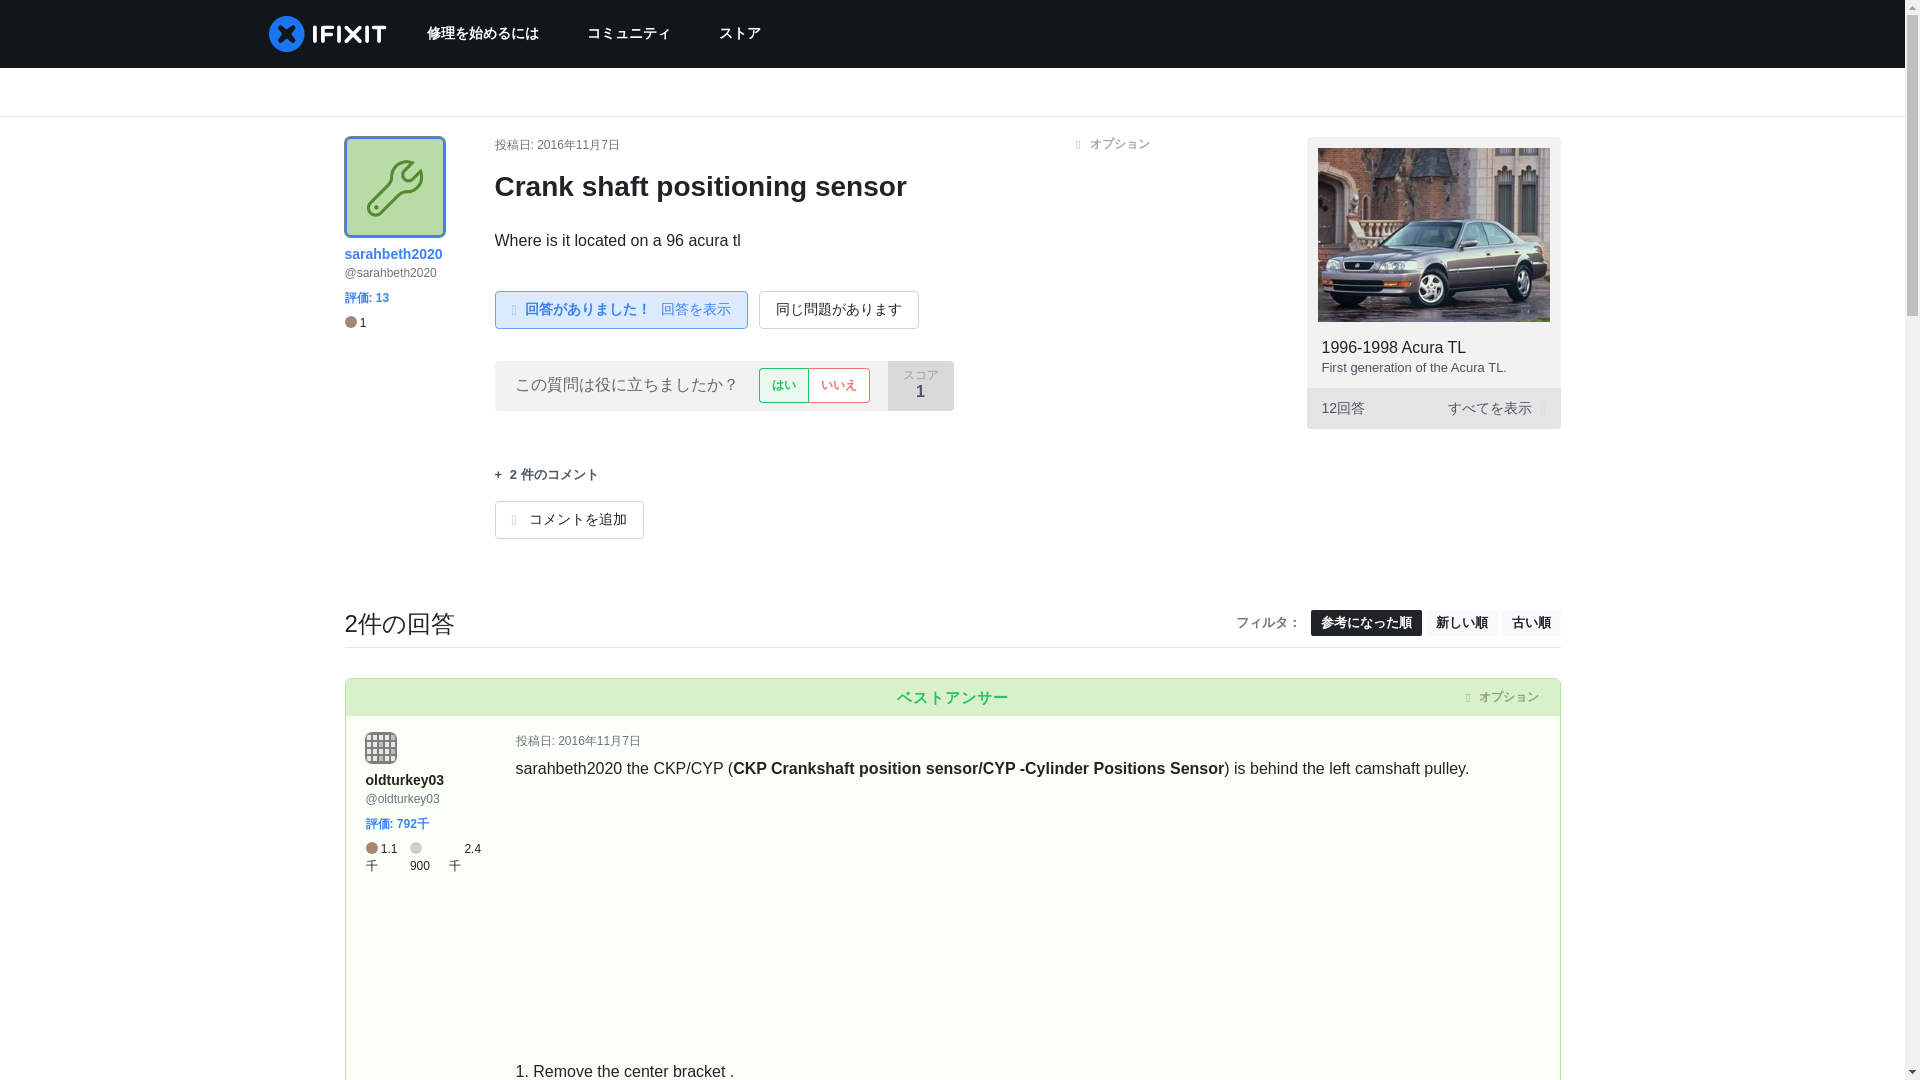  What do you see at coordinates (1394, 348) in the screenshot?
I see `1996-1998 Acura TL` at bounding box center [1394, 348].